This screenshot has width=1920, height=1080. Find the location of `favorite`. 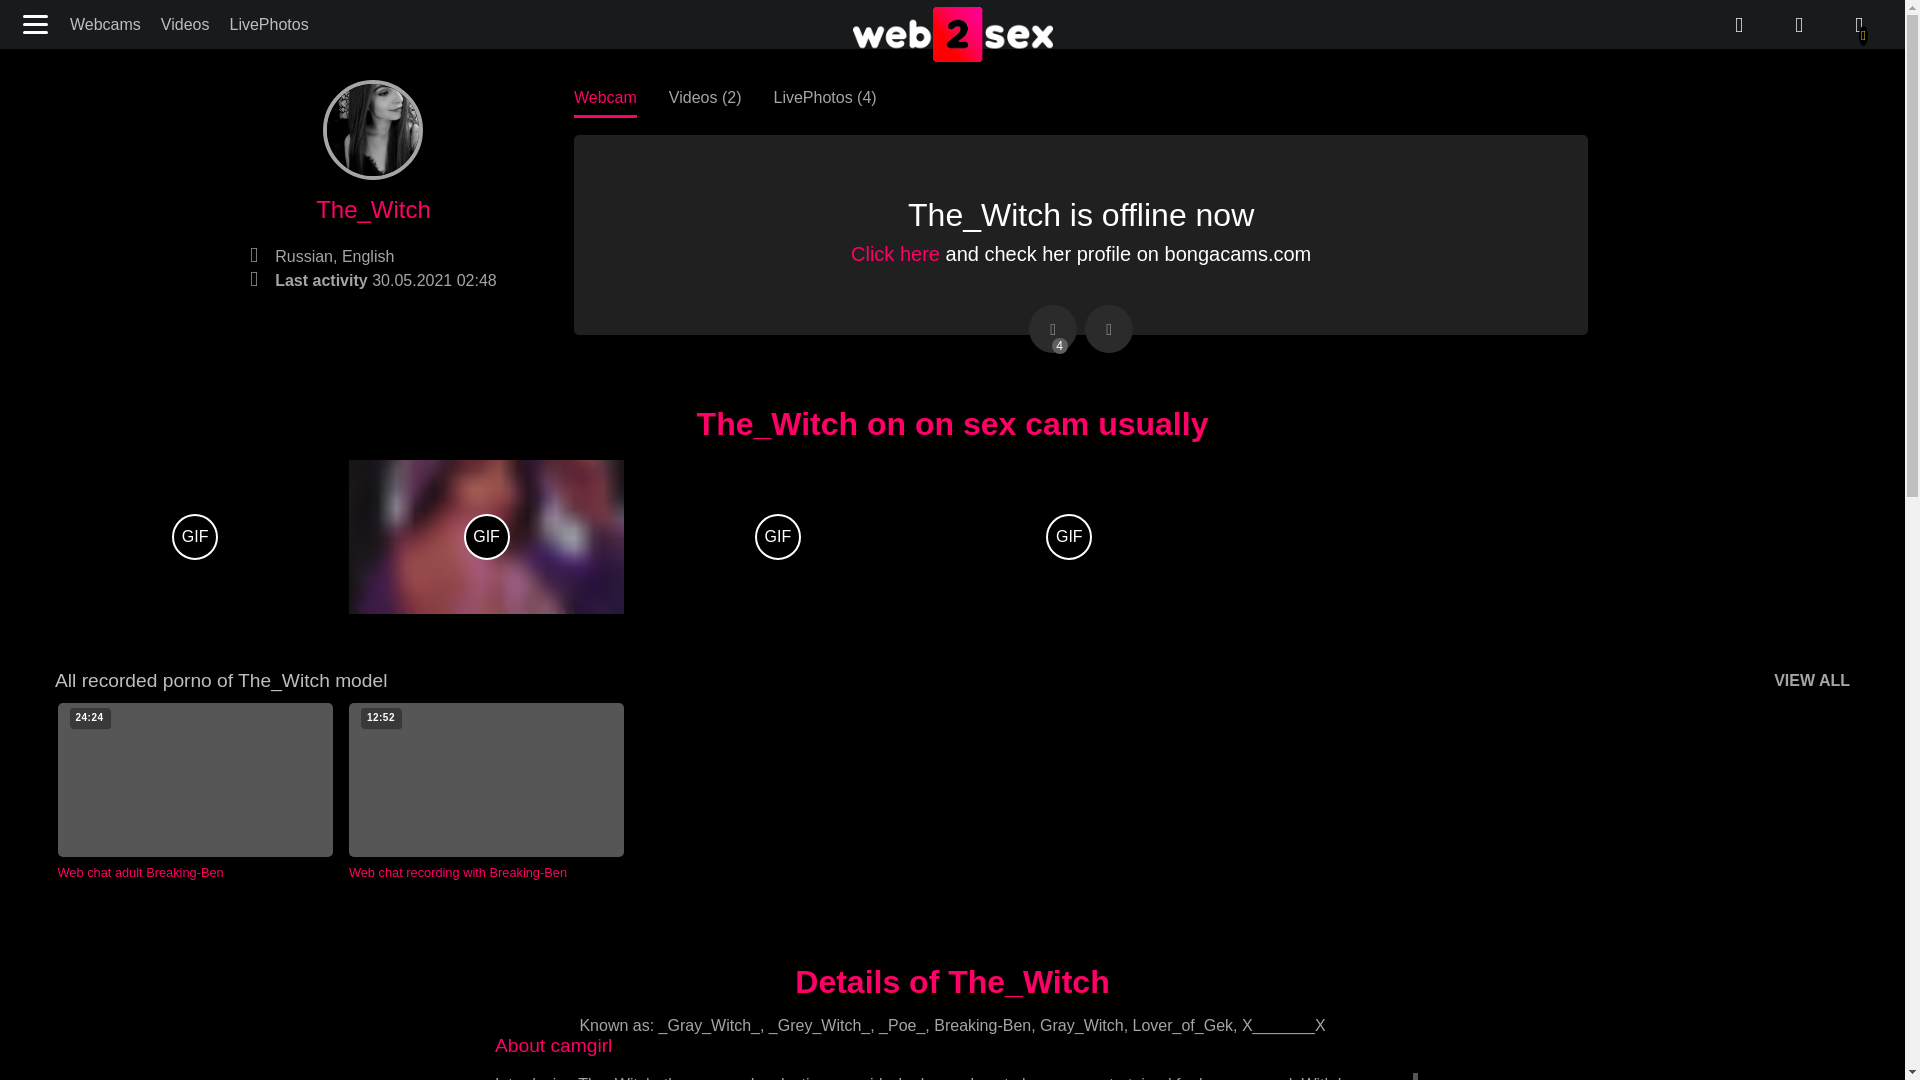

favorite is located at coordinates (1108, 328).